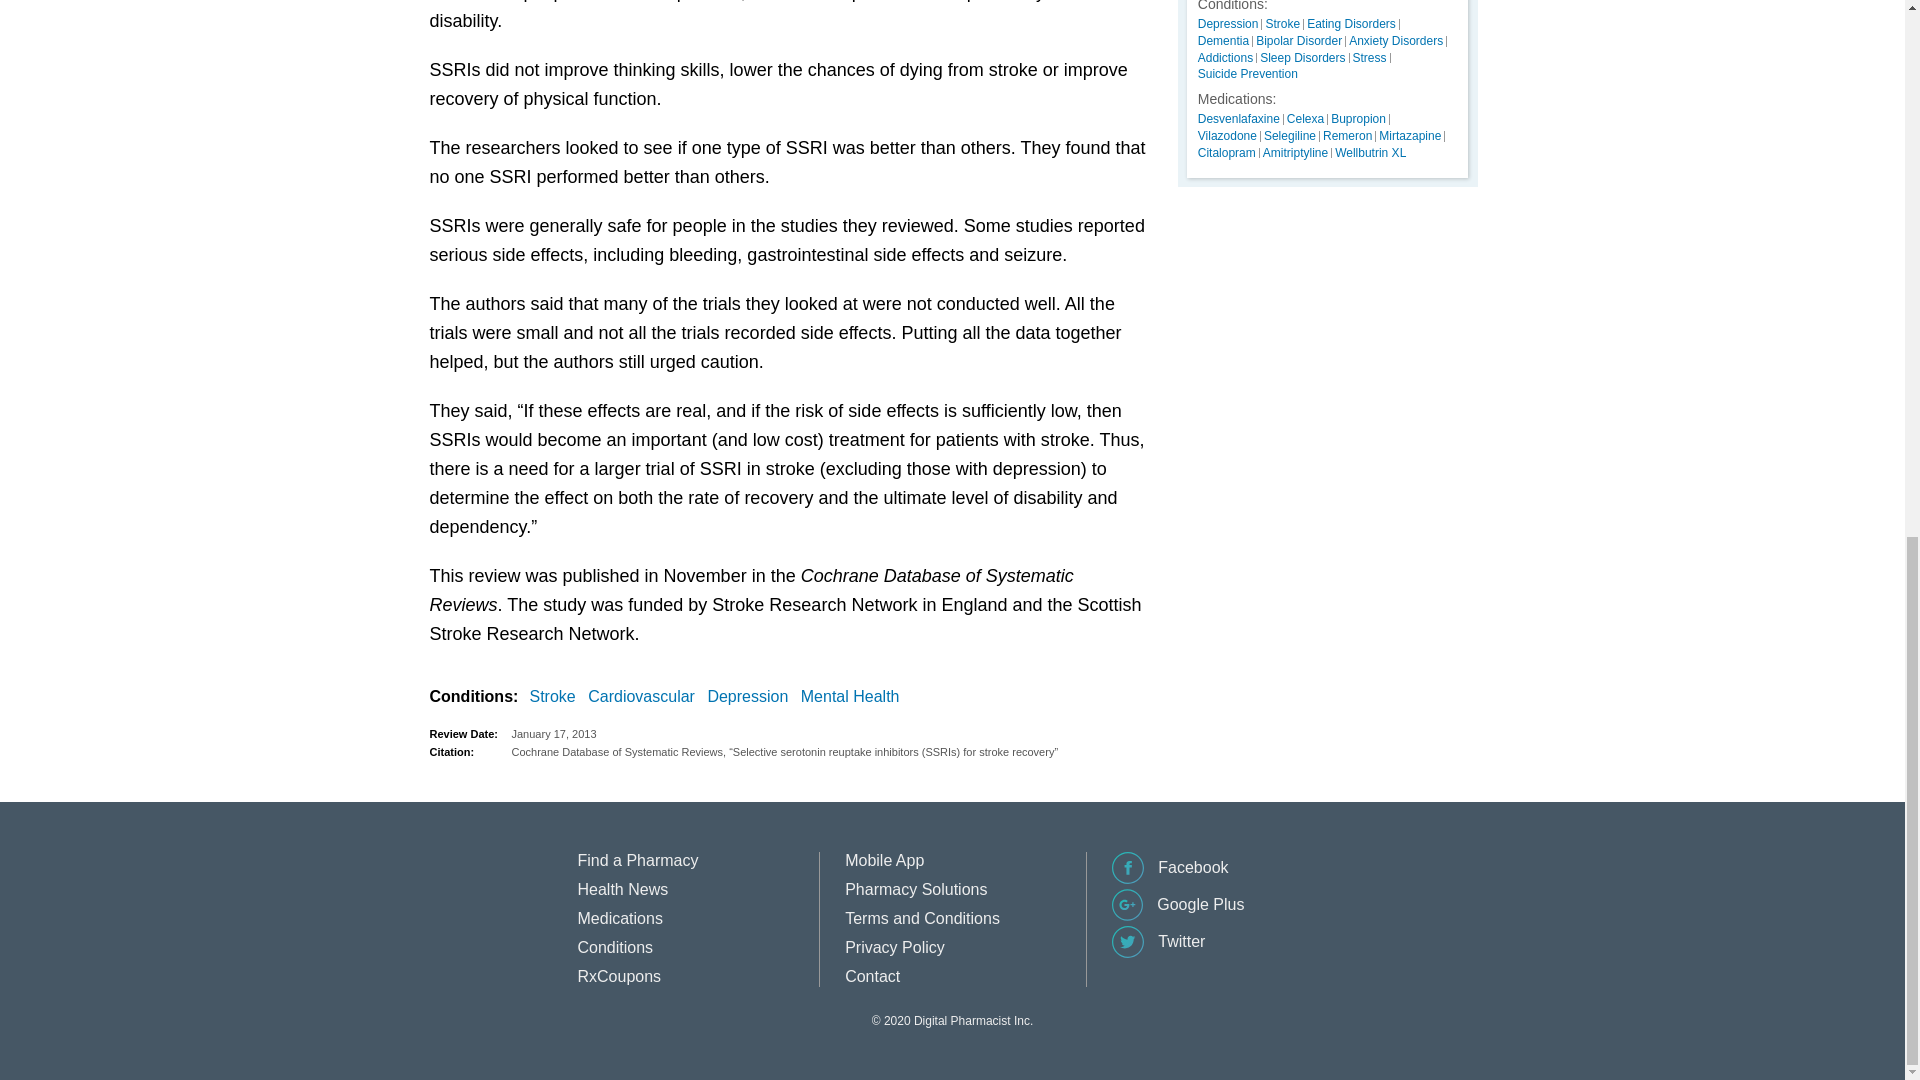 Image resolution: width=1920 pixels, height=1080 pixels. I want to click on Mental Health, so click(854, 696).